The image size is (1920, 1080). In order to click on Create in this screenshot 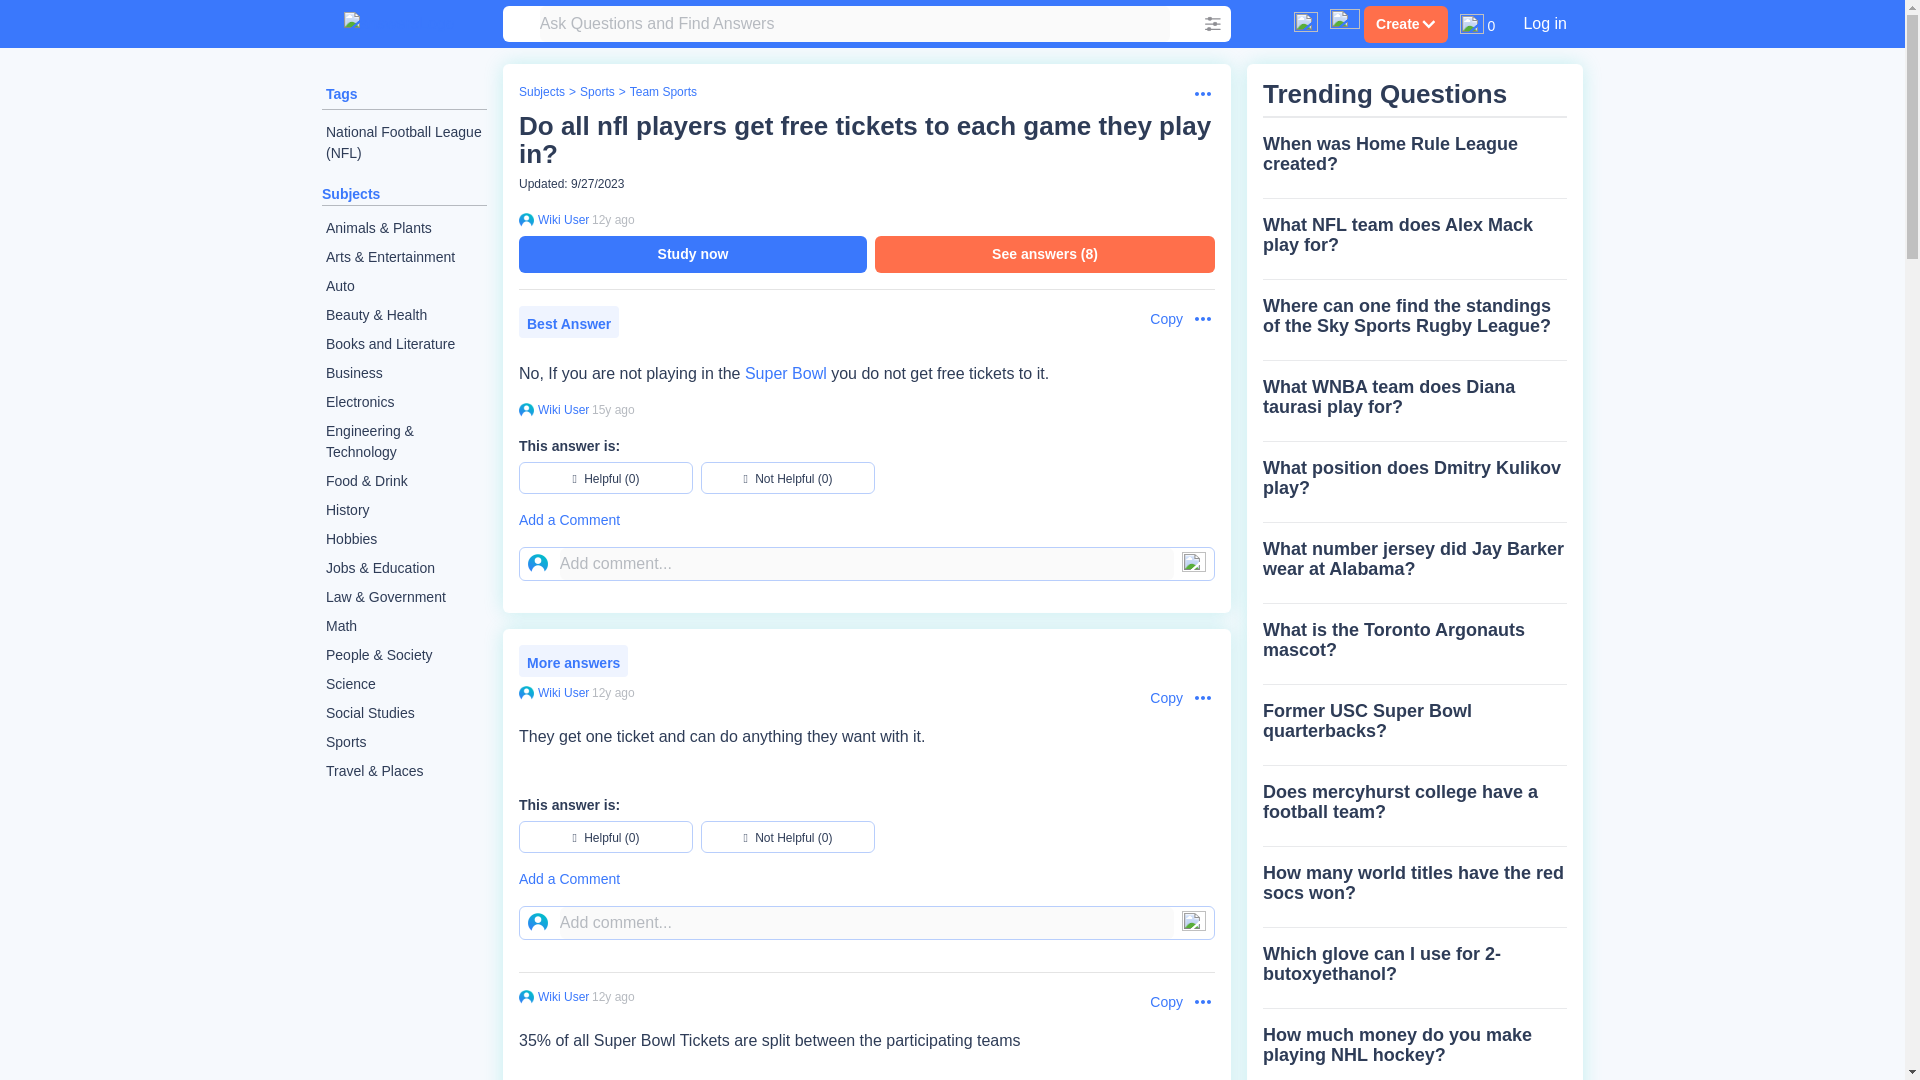, I will do `click(1405, 24)`.